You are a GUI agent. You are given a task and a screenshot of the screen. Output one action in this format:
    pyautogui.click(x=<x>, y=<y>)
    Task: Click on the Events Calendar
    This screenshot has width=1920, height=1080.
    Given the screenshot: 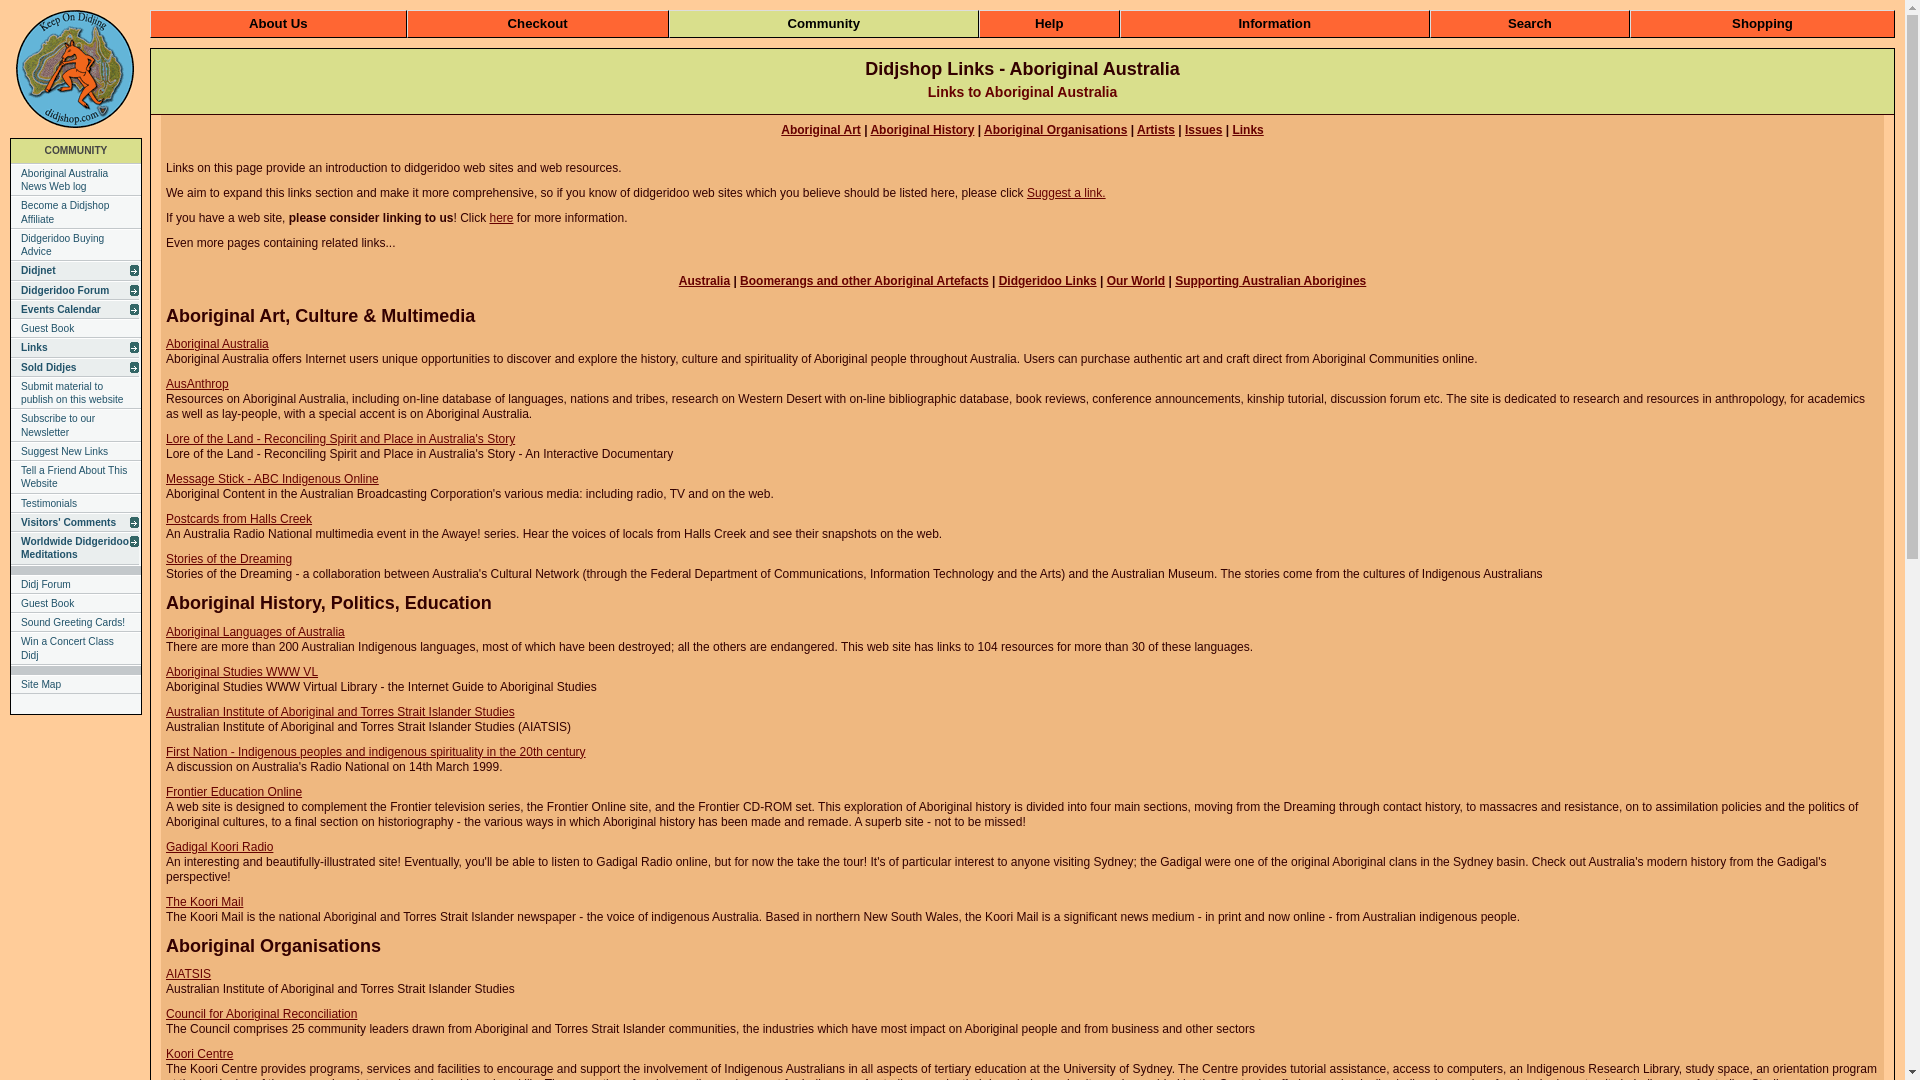 What is the action you would take?
    pyautogui.click(x=75, y=310)
    